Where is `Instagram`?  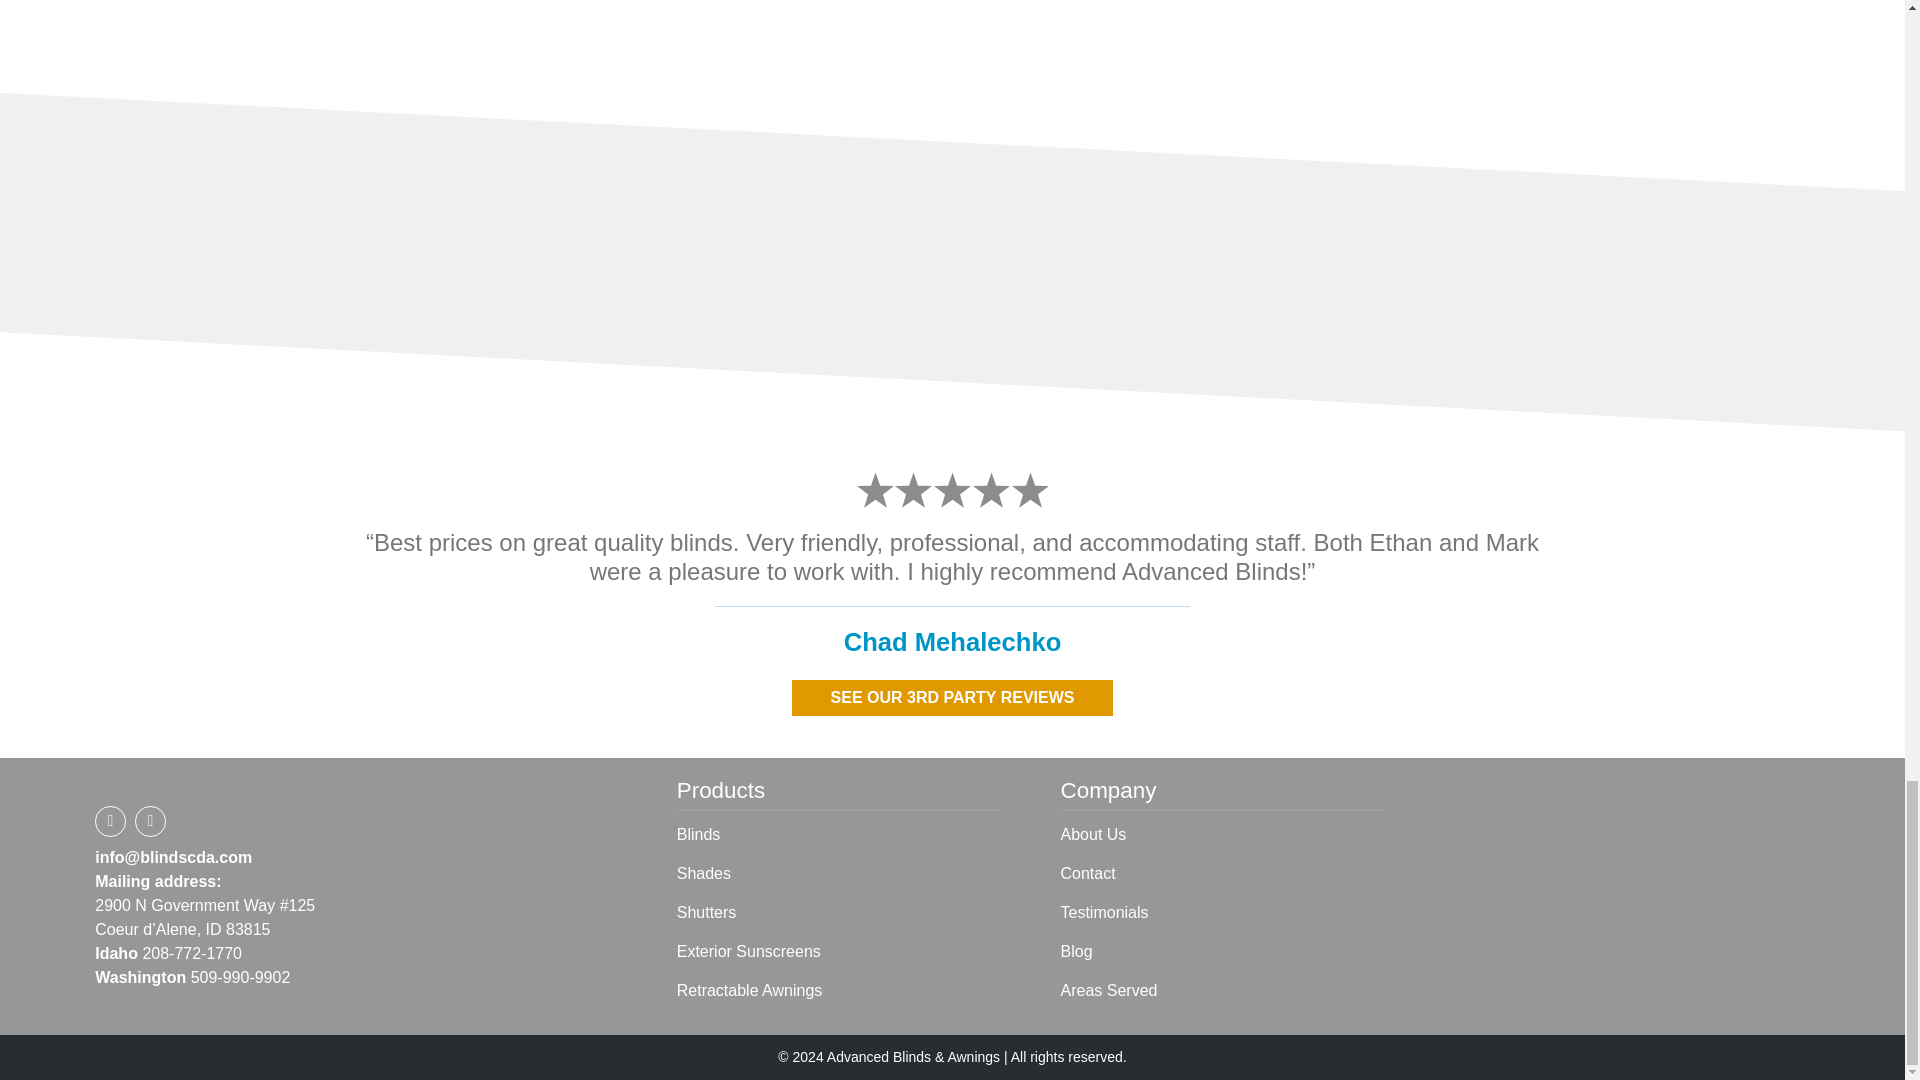
Instagram is located at coordinates (150, 820).